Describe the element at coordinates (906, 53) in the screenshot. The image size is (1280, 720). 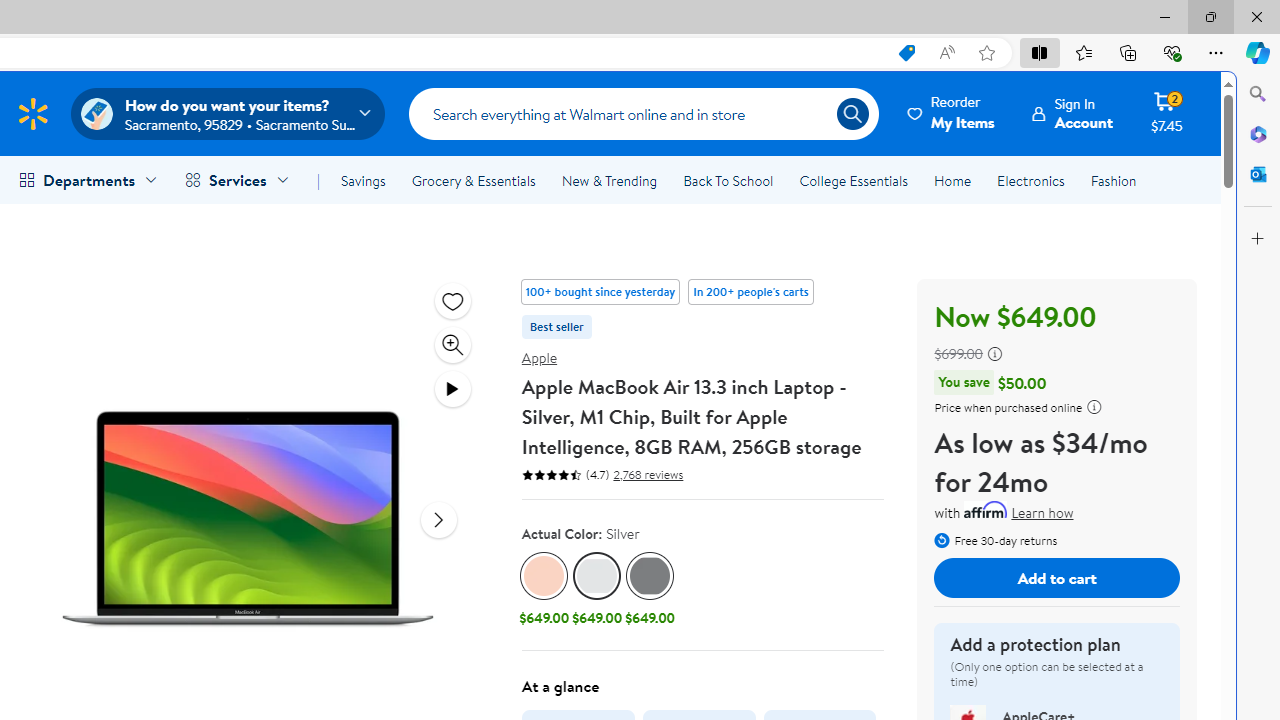
I see `This site has coupons! Shopping in Microsoft Edge, 7` at that location.